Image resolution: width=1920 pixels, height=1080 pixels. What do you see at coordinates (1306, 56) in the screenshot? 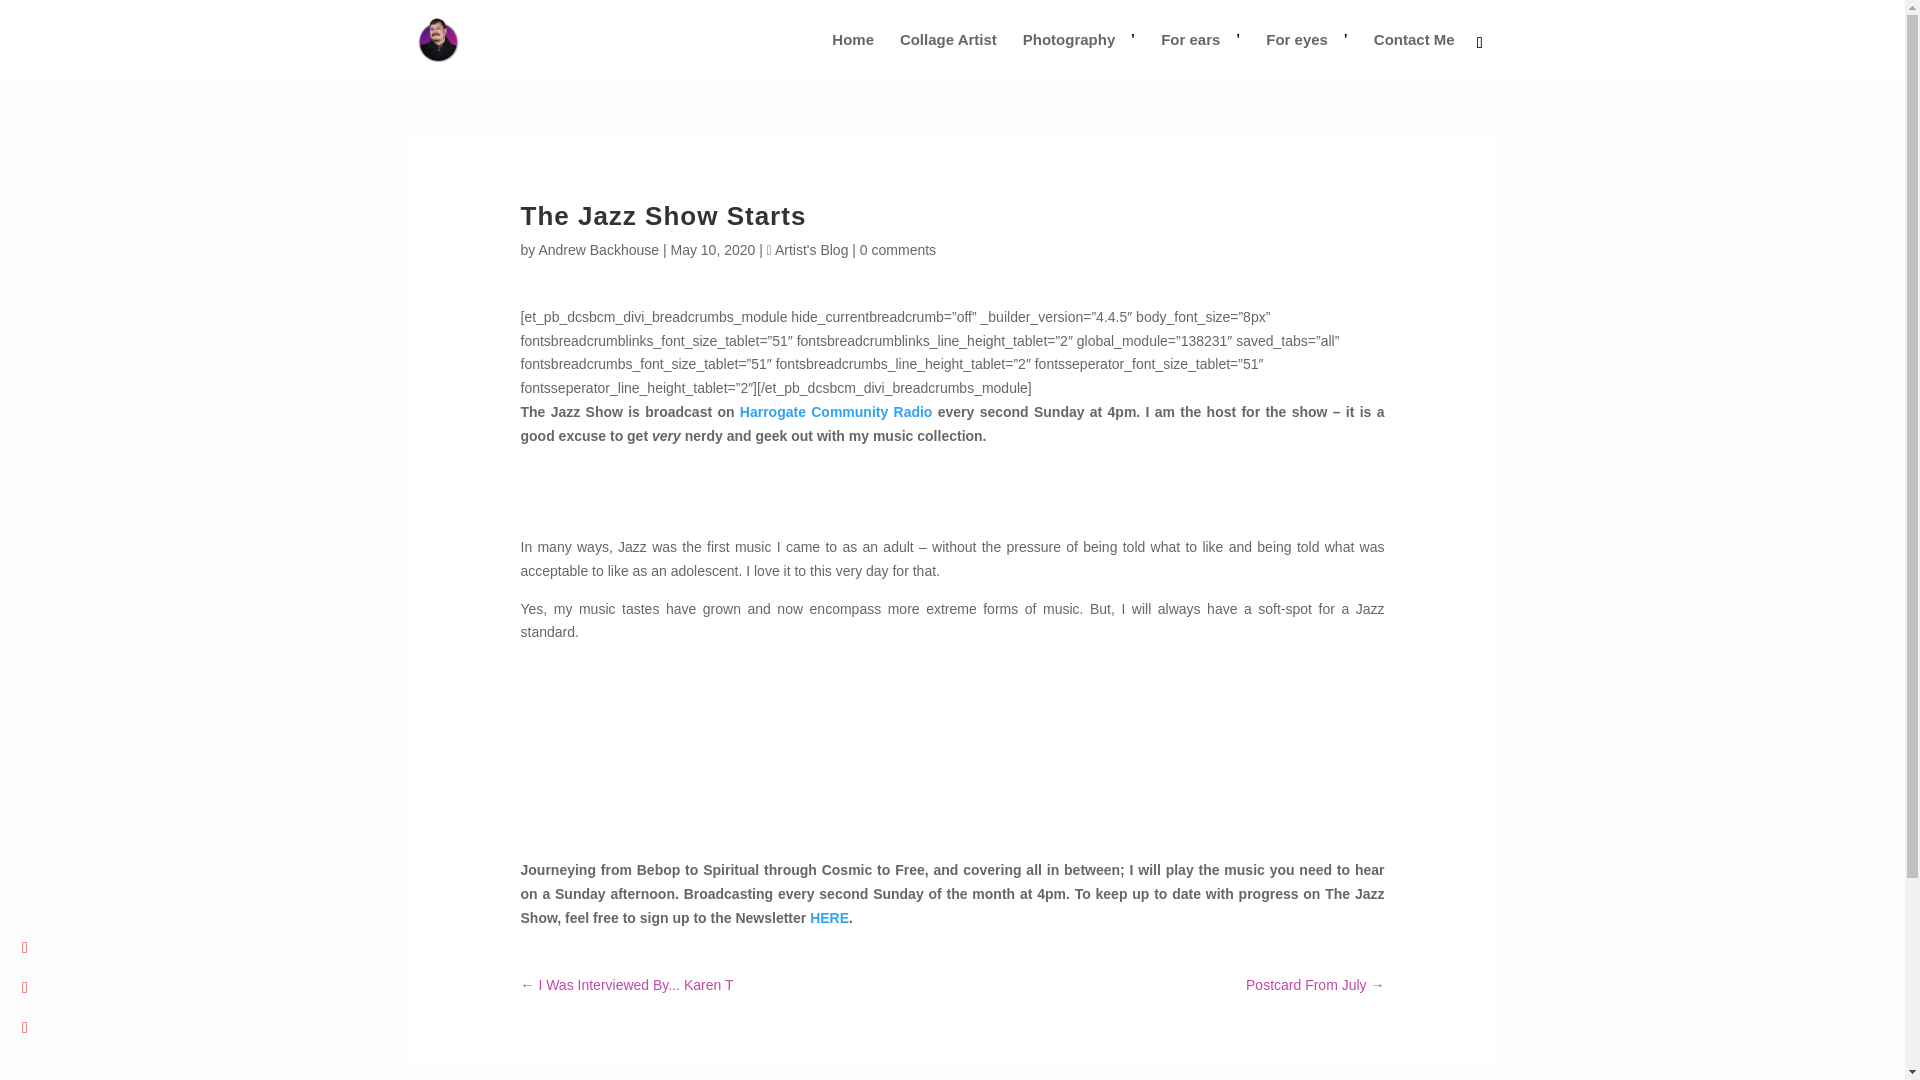
I see `For eyes` at bounding box center [1306, 56].